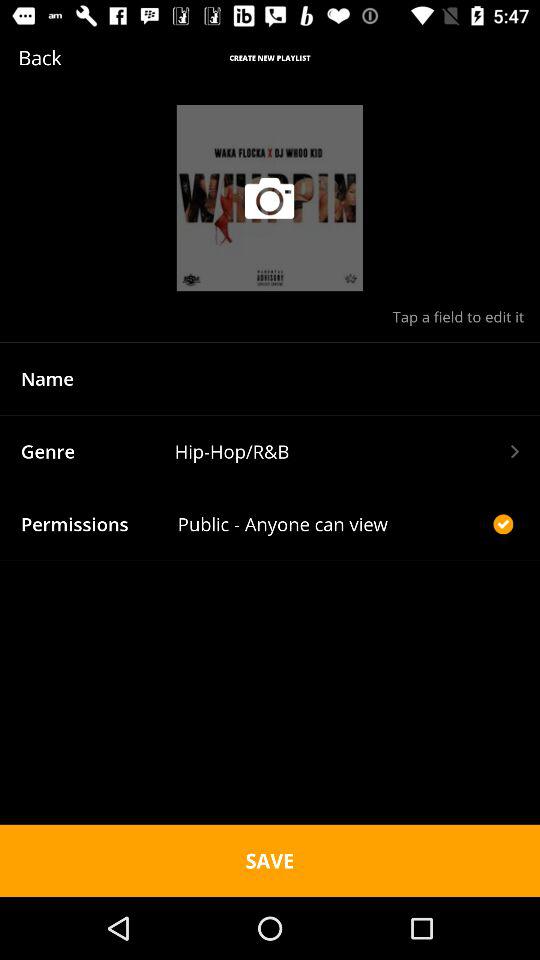 This screenshot has width=540, height=960. What do you see at coordinates (346, 452) in the screenshot?
I see `select the text field hiphoprb  which is beside genre` at bounding box center [346, 452].